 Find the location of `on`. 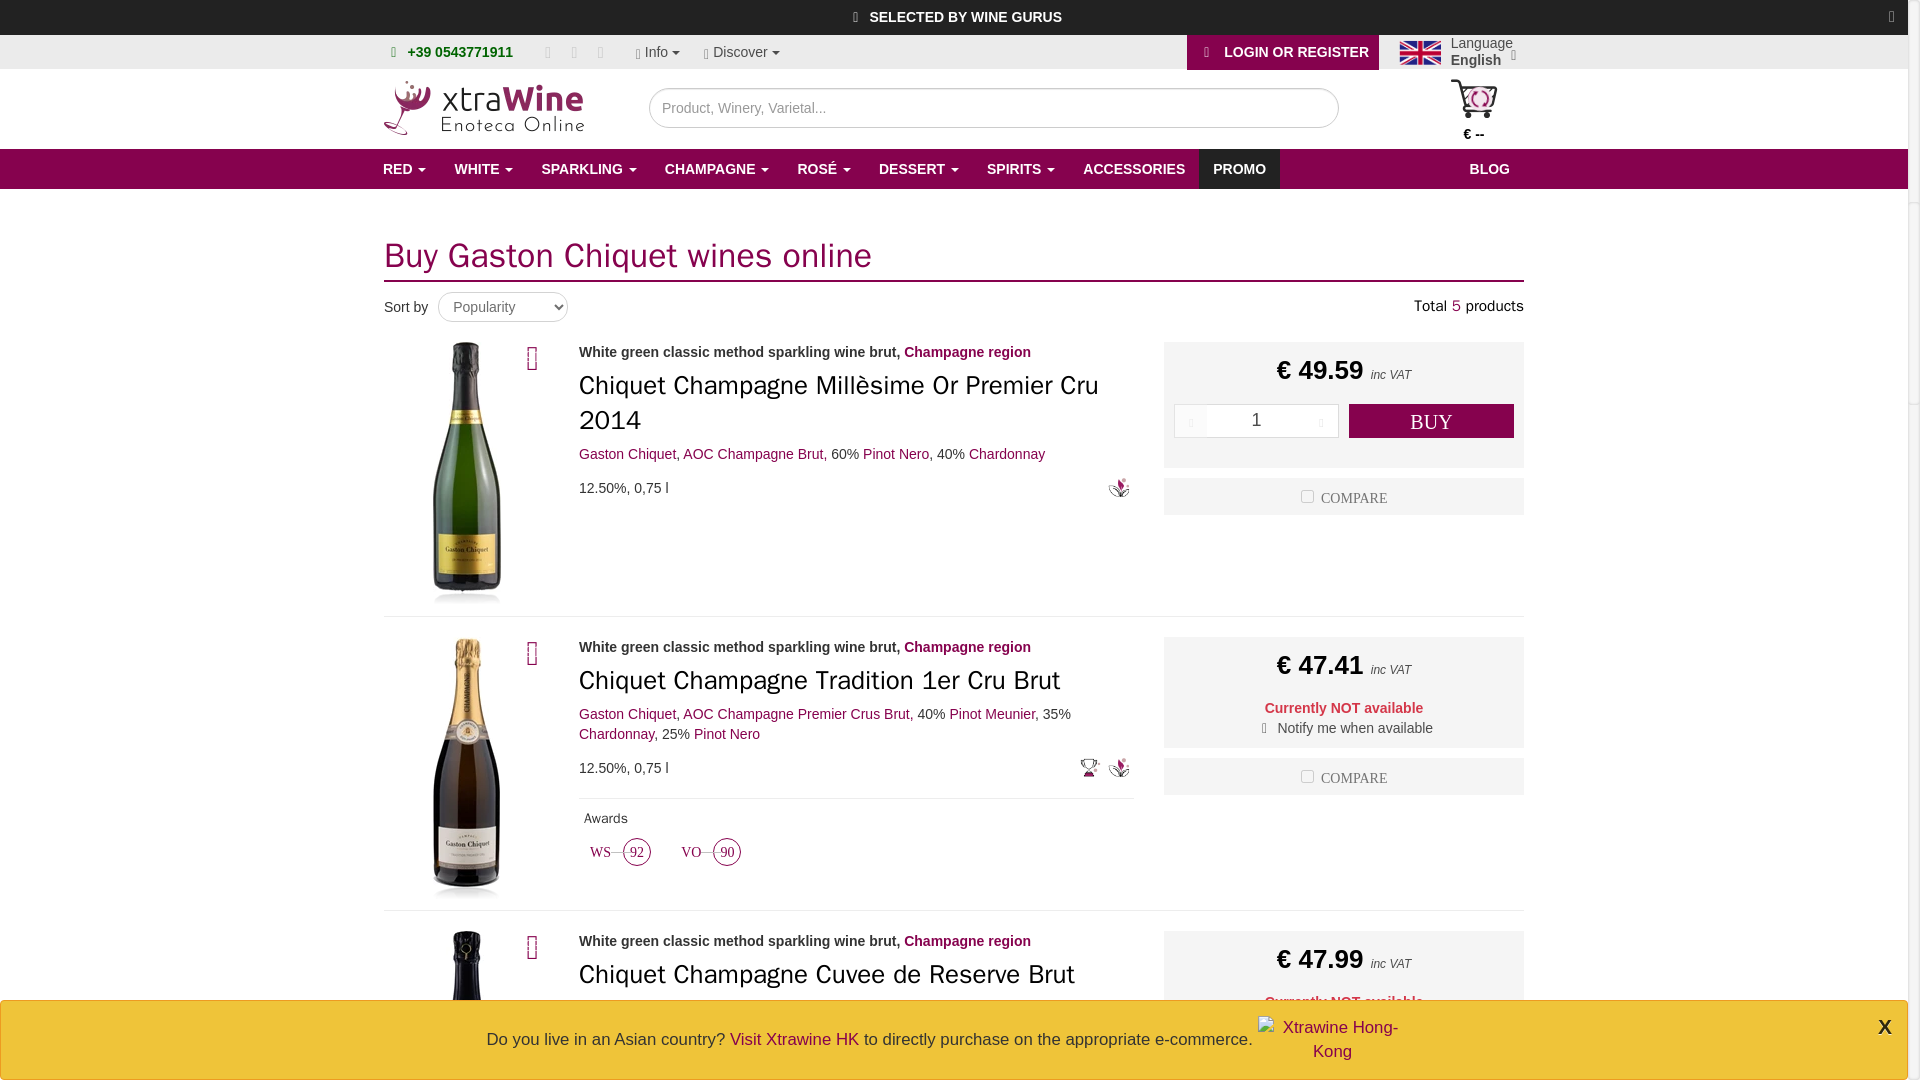

on is located at coordinates (1307, 776).